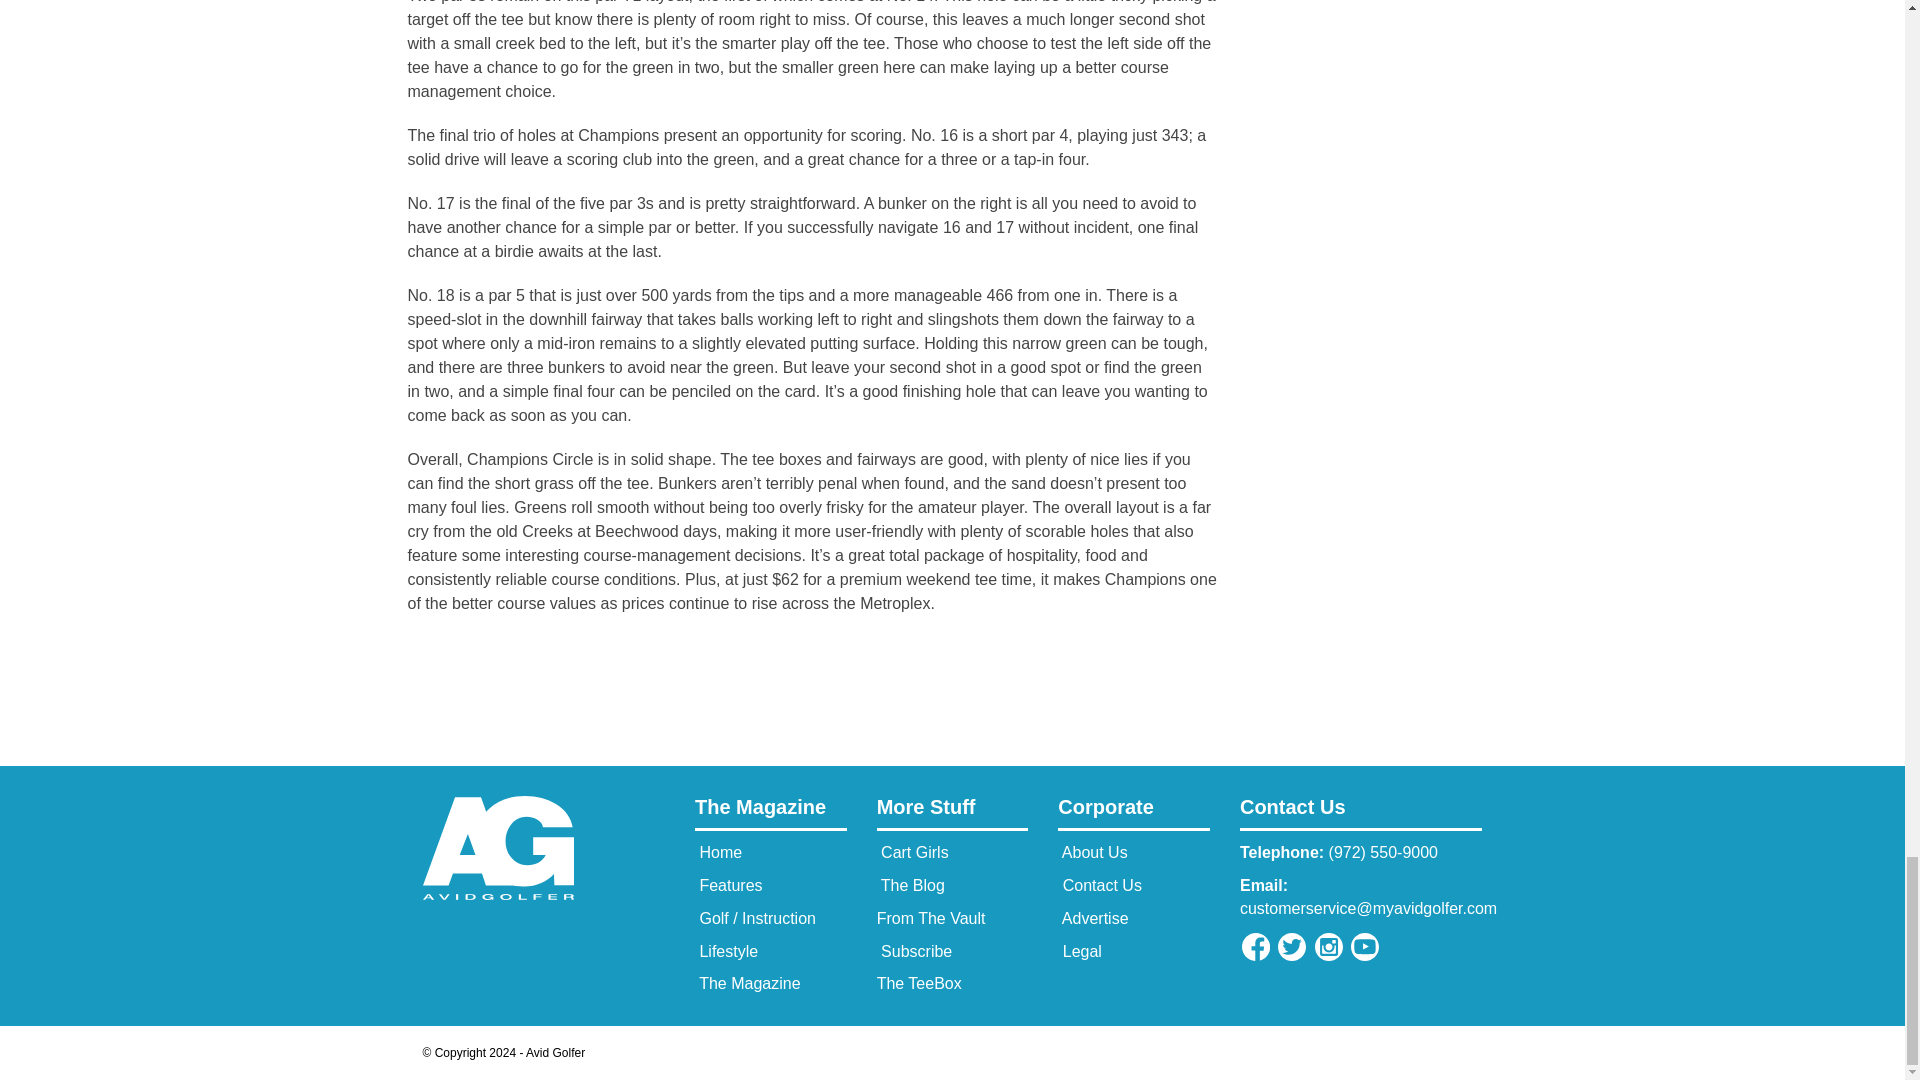 The width and height of the screenshot is (1920, 1080). I want to click on  Features, so click(728, 885).